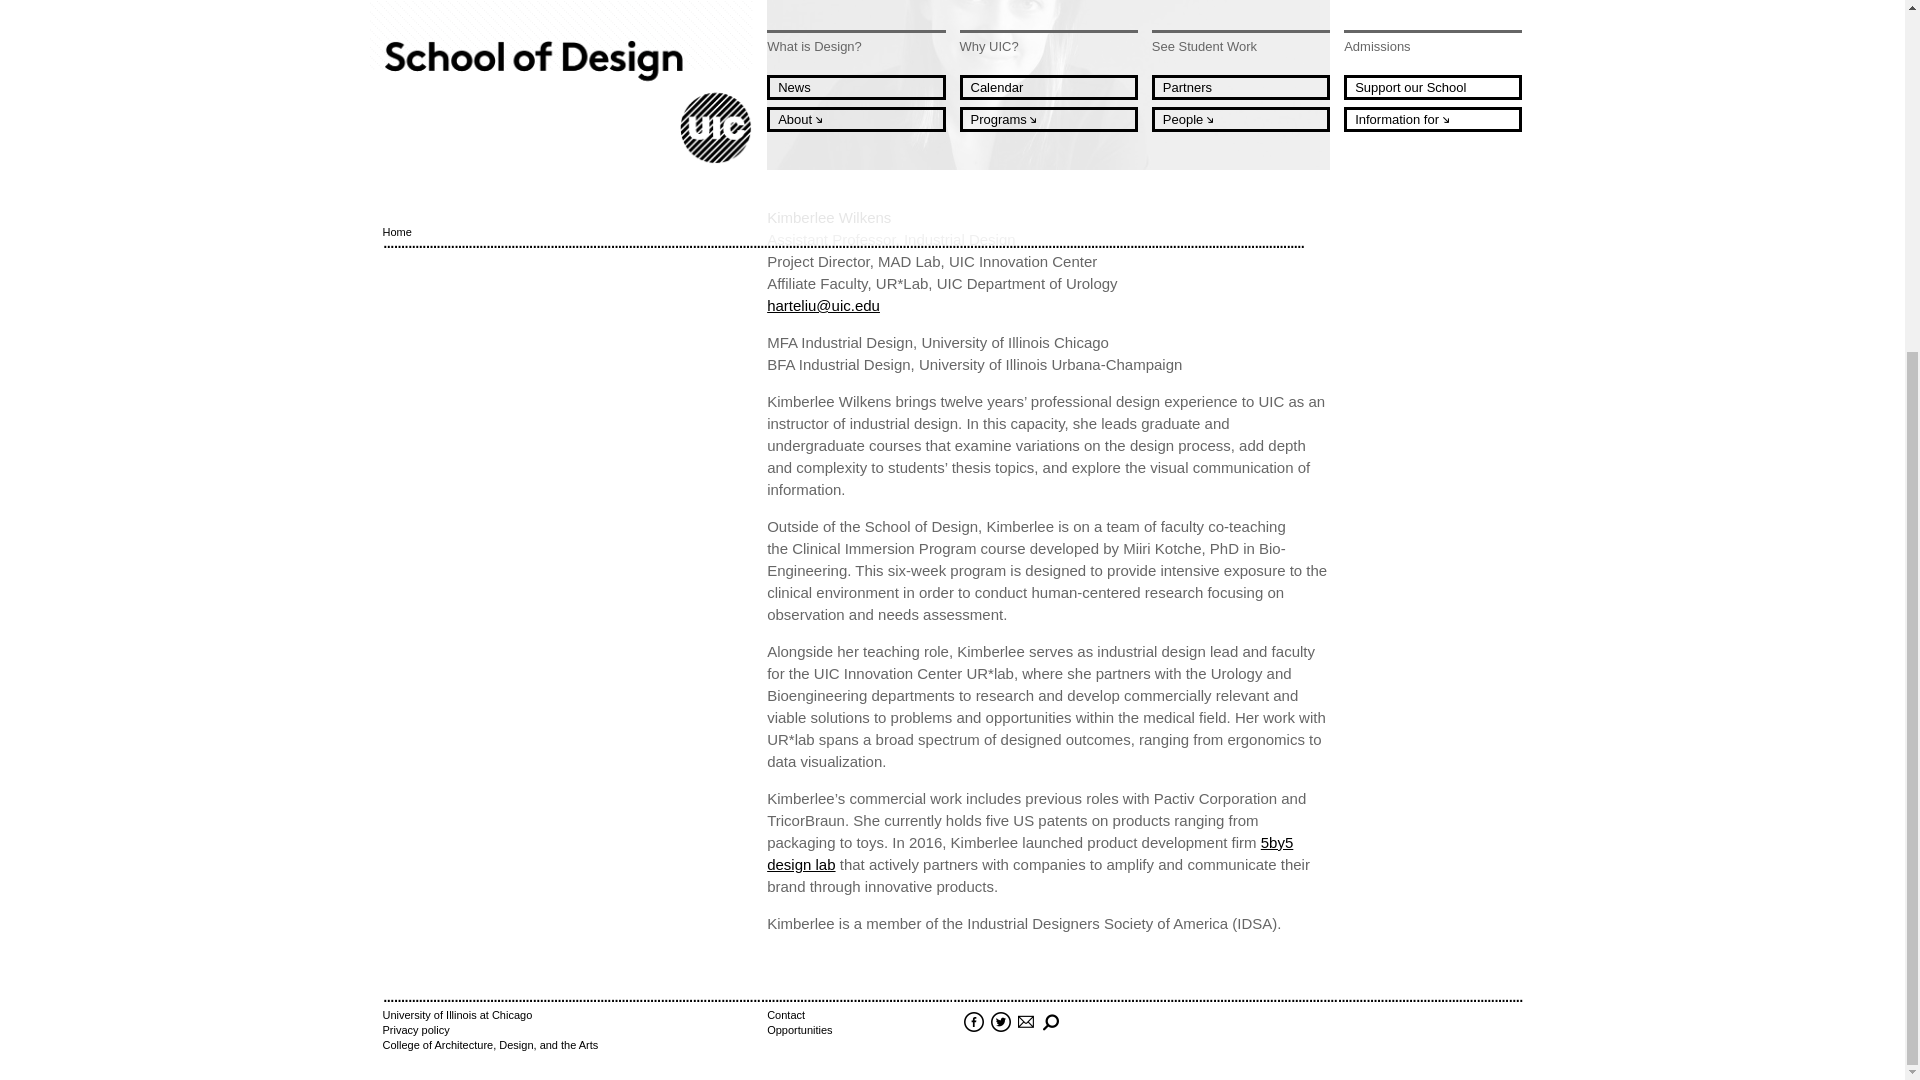 The image size is (1920, 1080). What do you see at coordinates (972, 1022) in the screenshot?
I see `Facebook` at bounding box center [972, 1022].